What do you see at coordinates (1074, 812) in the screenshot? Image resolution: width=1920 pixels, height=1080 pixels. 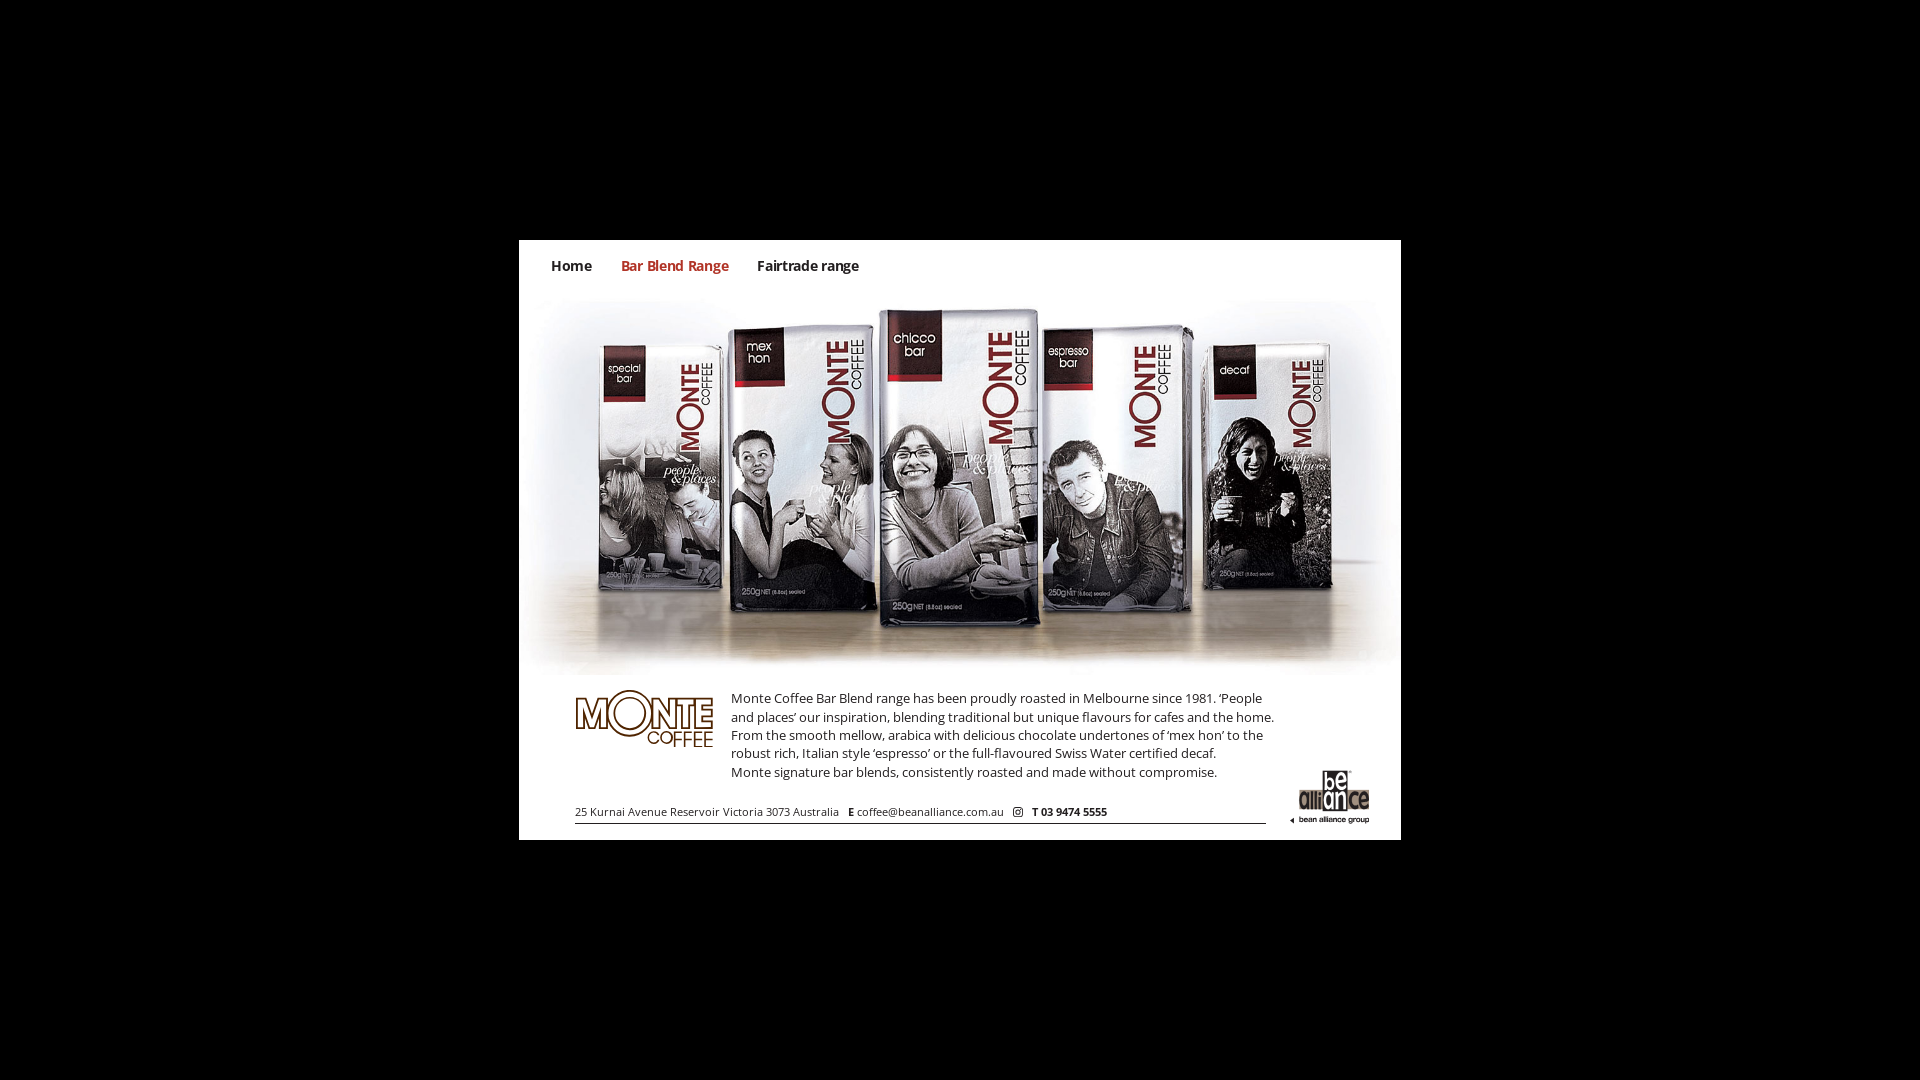 I see `03 9474 5555` at bounding box center [1074, 812].